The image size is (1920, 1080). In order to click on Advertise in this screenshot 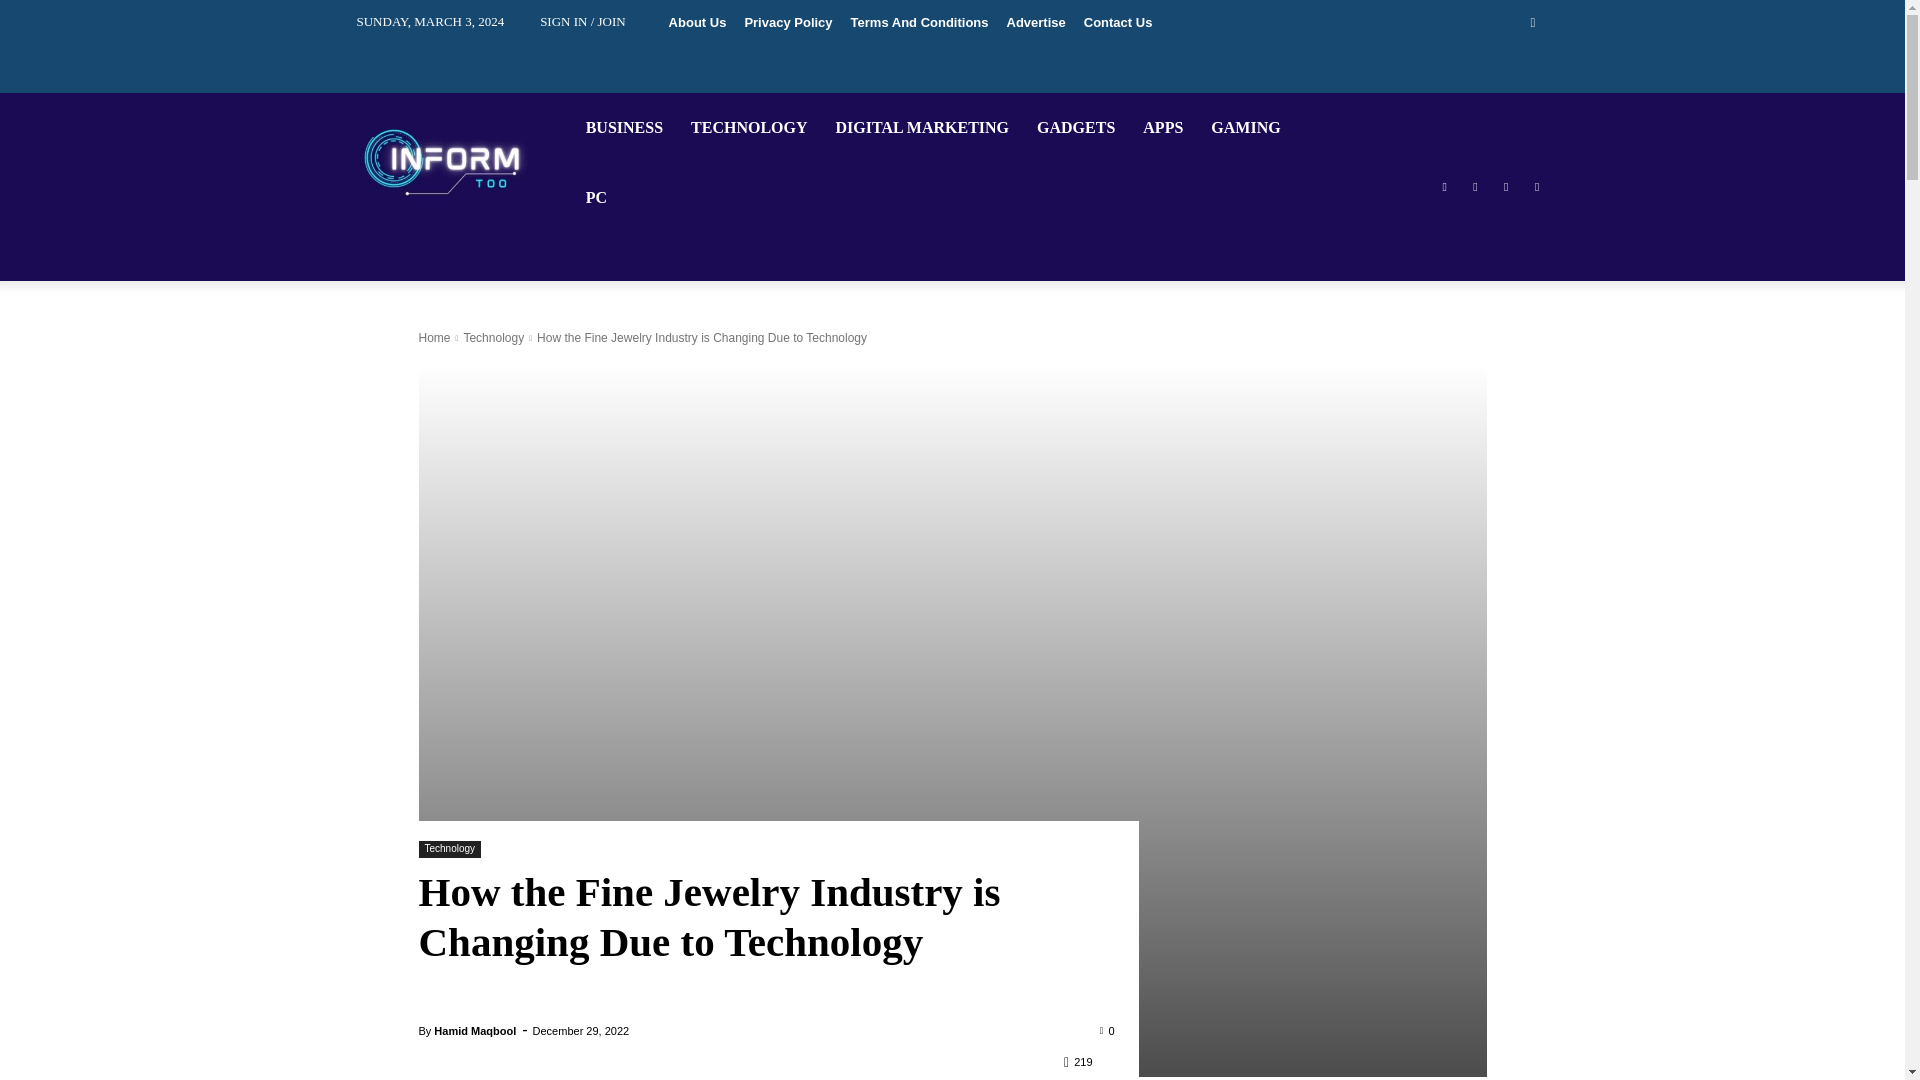, I will do `click(1036, 22)`.